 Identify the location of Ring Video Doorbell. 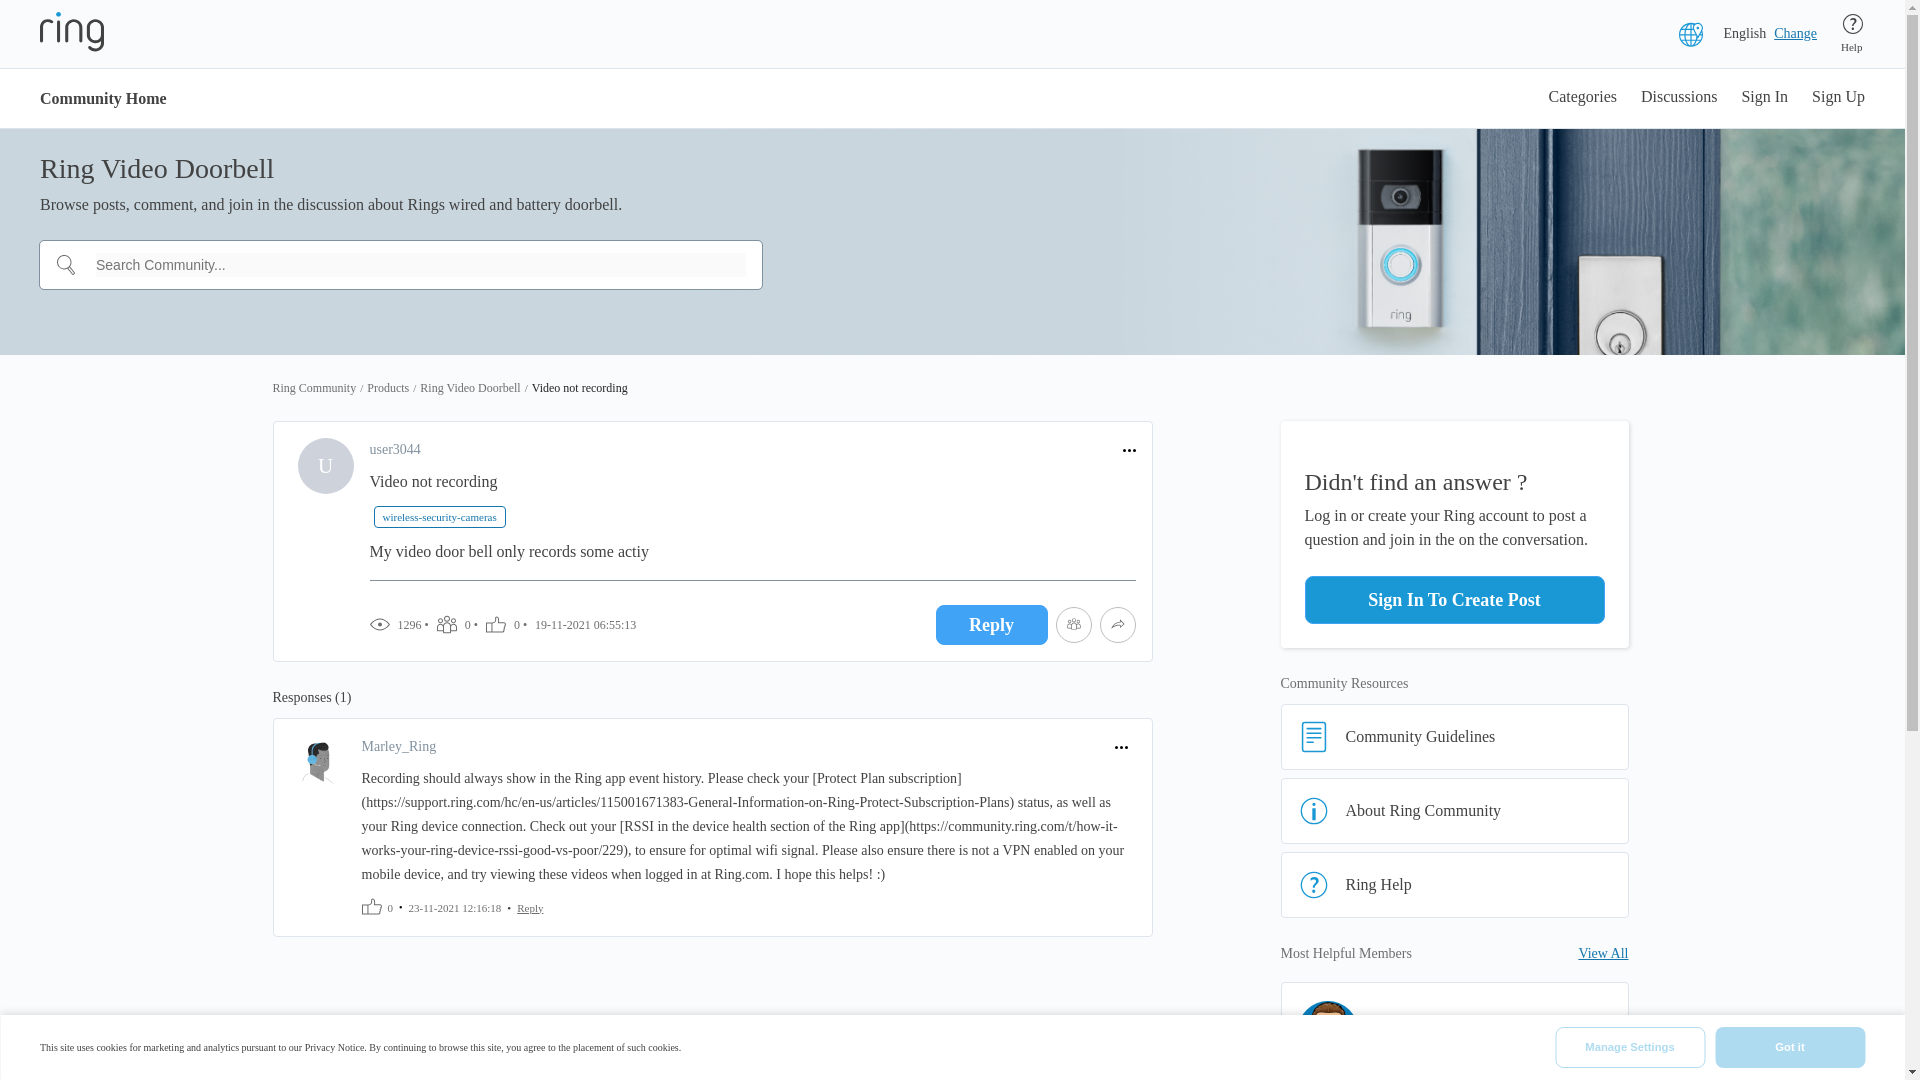
(470, 388).